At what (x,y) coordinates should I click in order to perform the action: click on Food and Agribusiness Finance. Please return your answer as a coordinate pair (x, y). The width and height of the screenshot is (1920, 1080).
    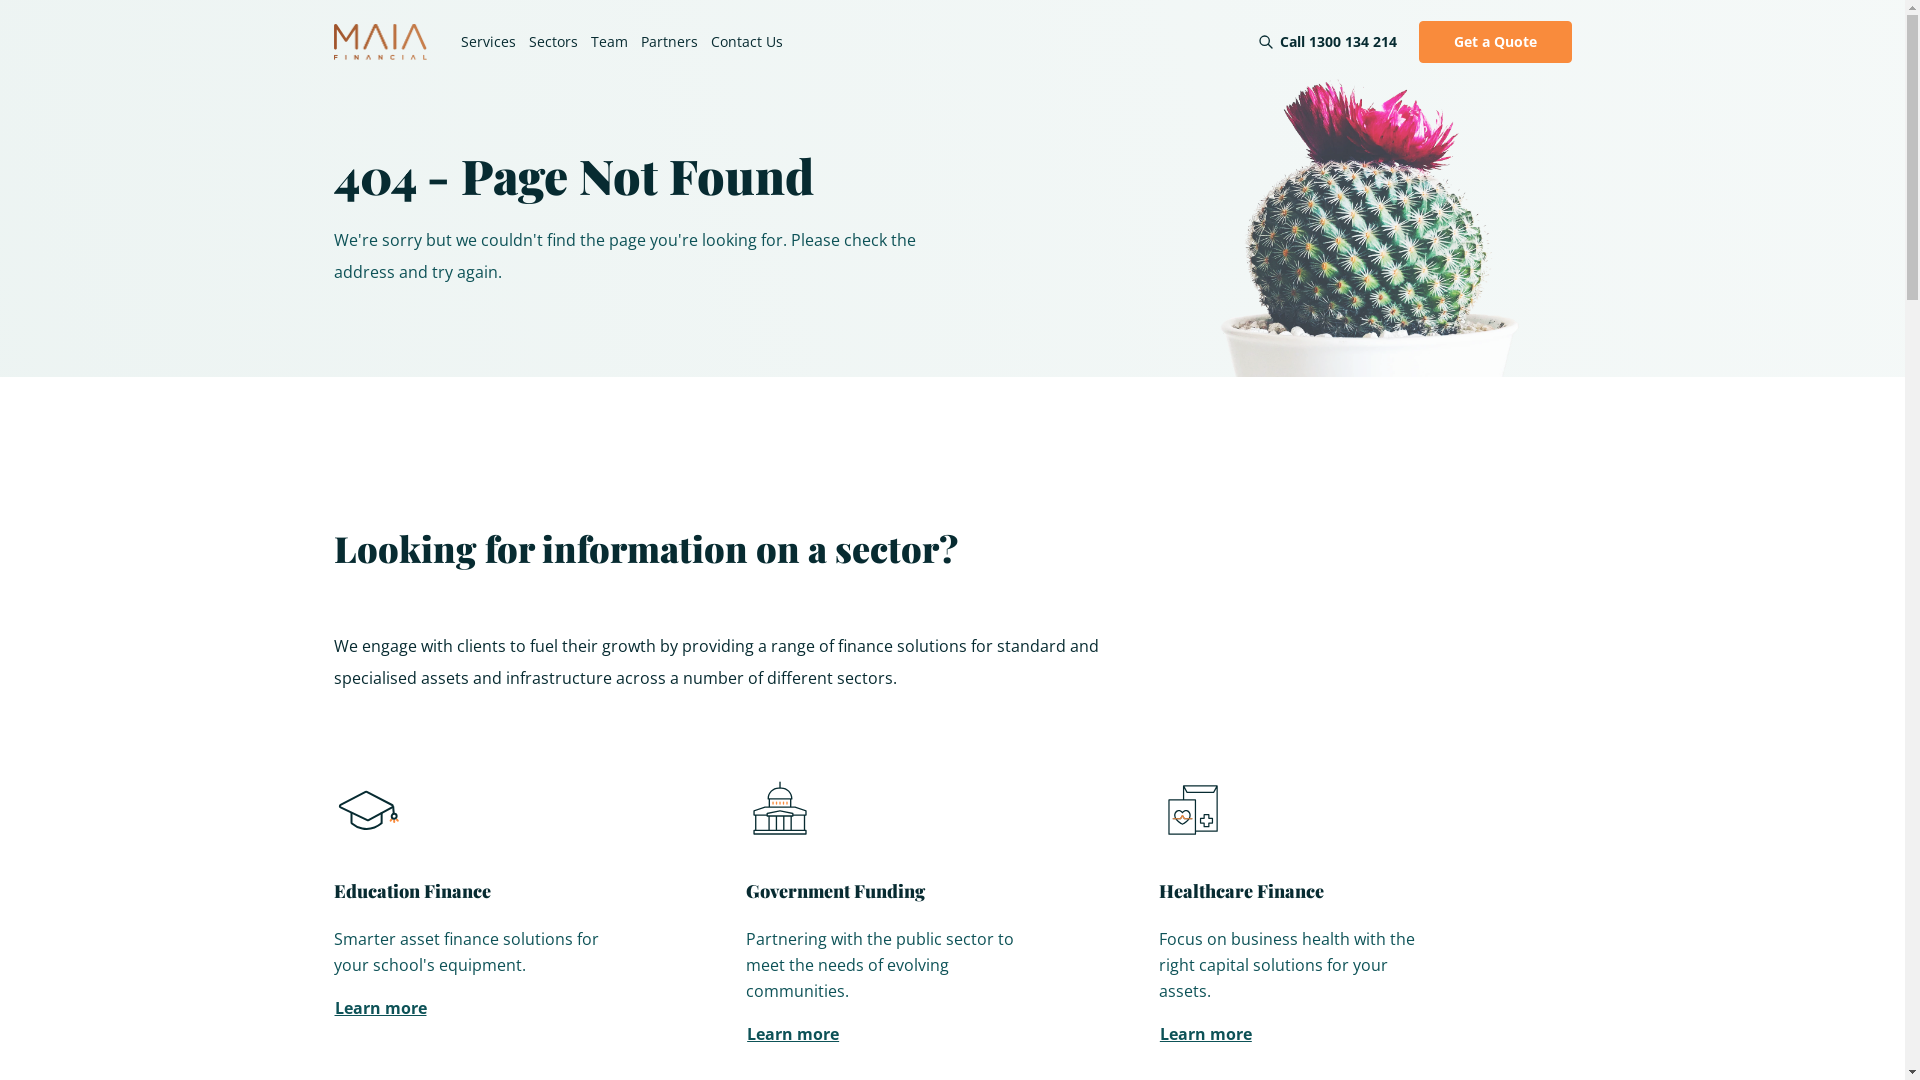
    Looking at the image, I should click on (1704, 1060).